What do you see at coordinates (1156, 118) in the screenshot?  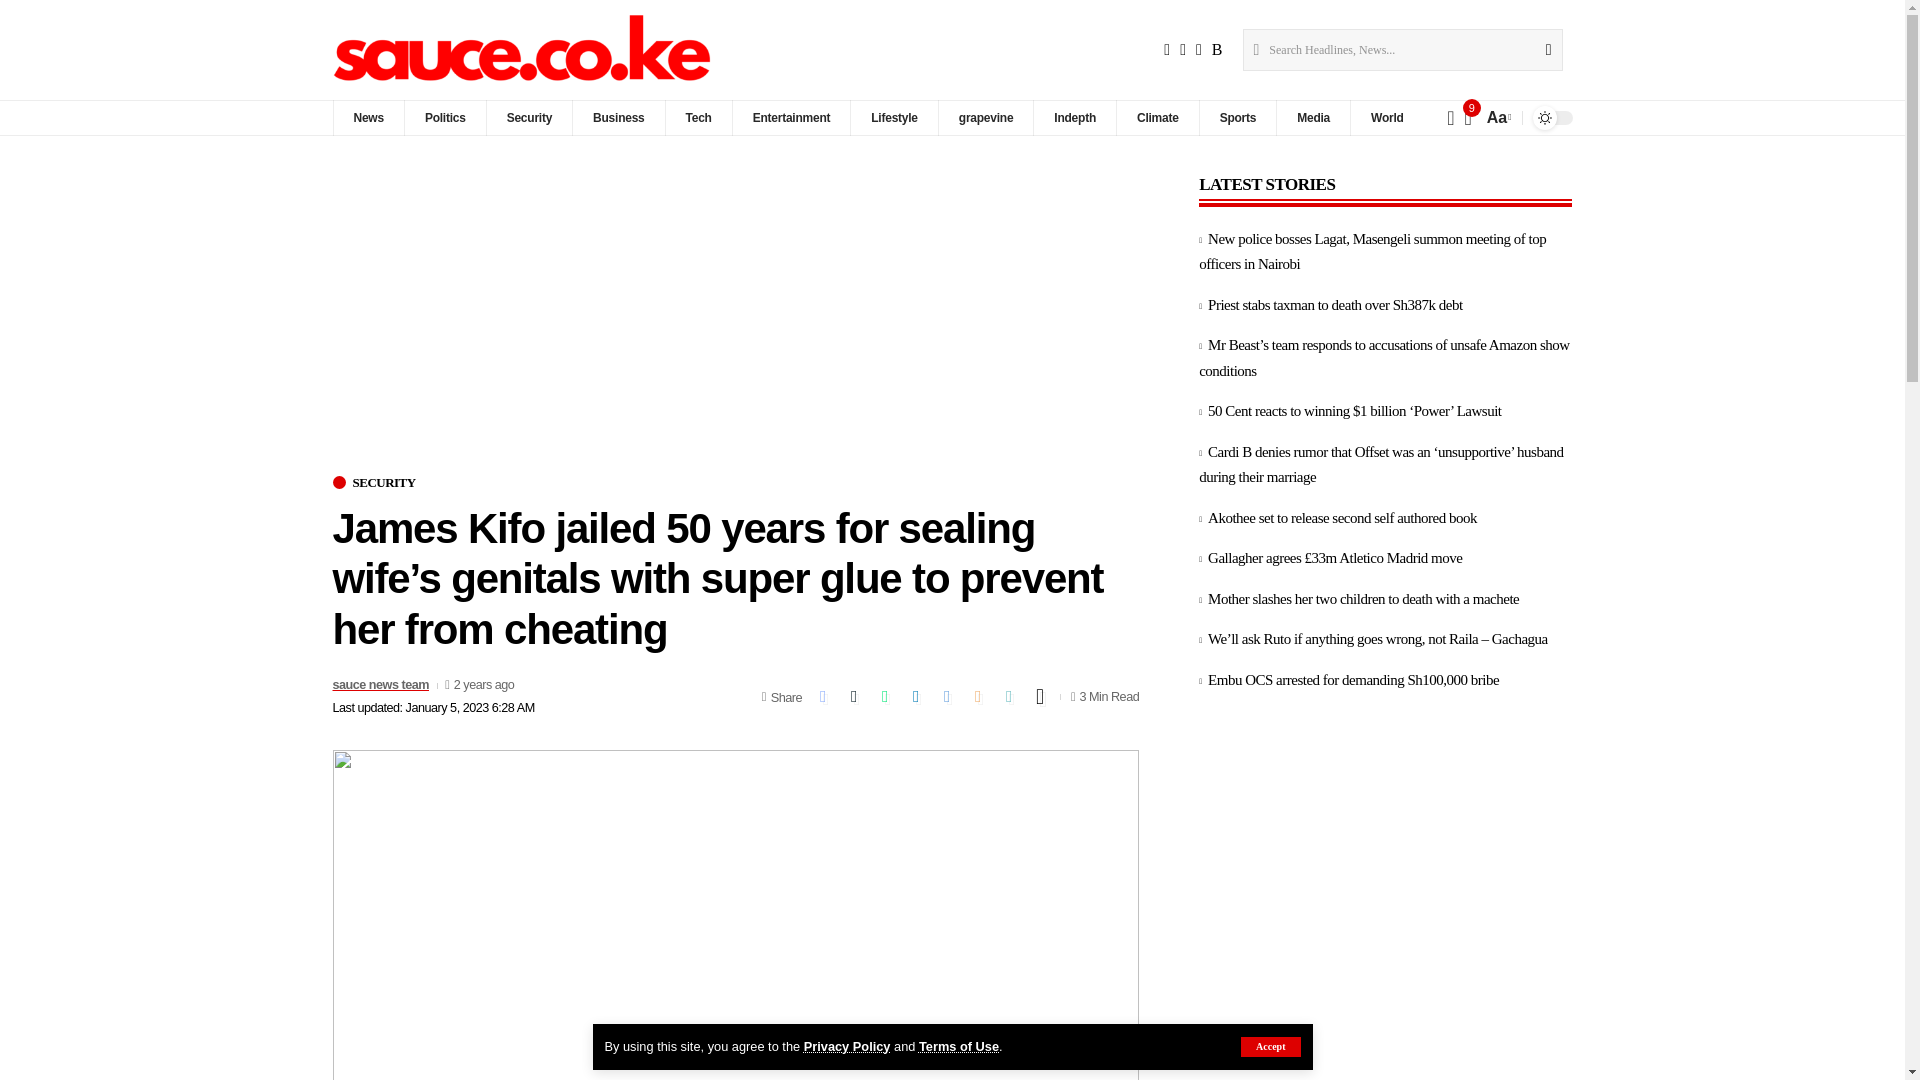 I see `Climate` at bounding box center [1156, 118].